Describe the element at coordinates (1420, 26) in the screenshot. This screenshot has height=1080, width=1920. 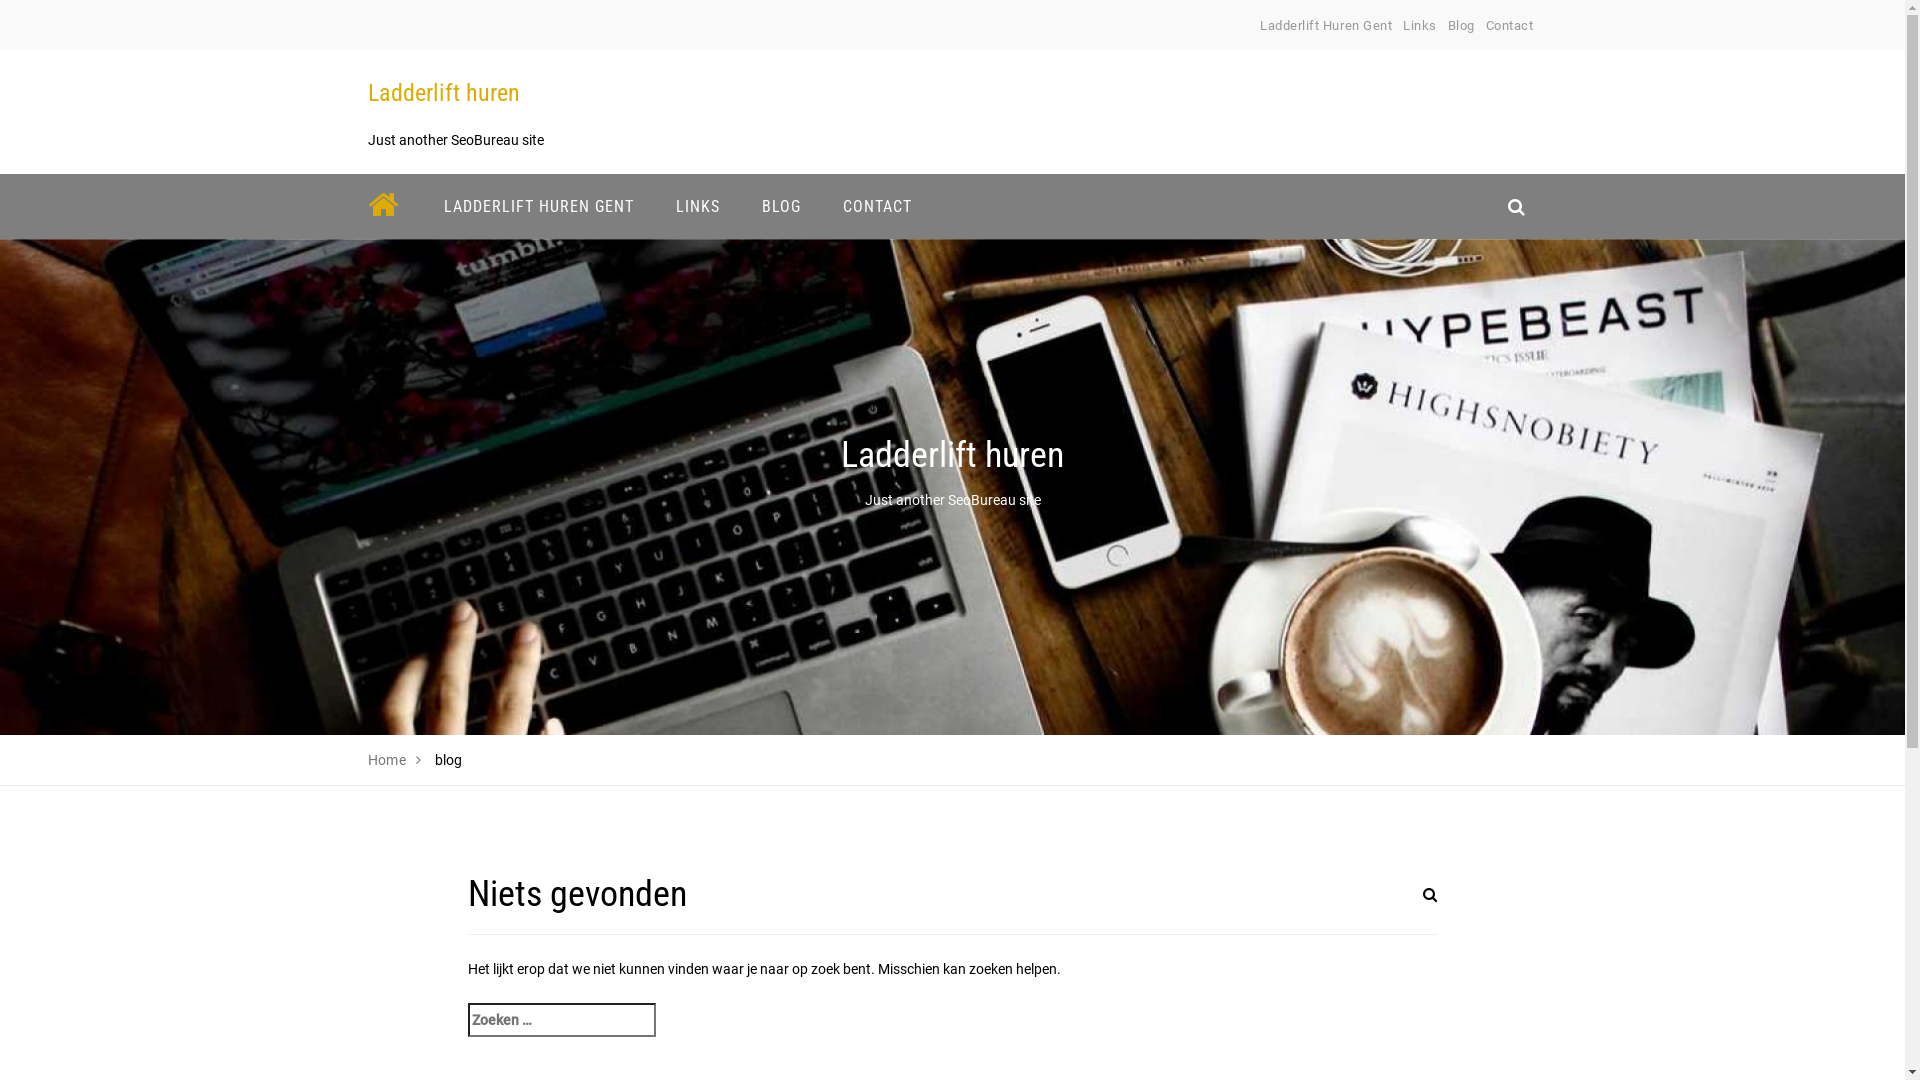
I see `Links` at that location.